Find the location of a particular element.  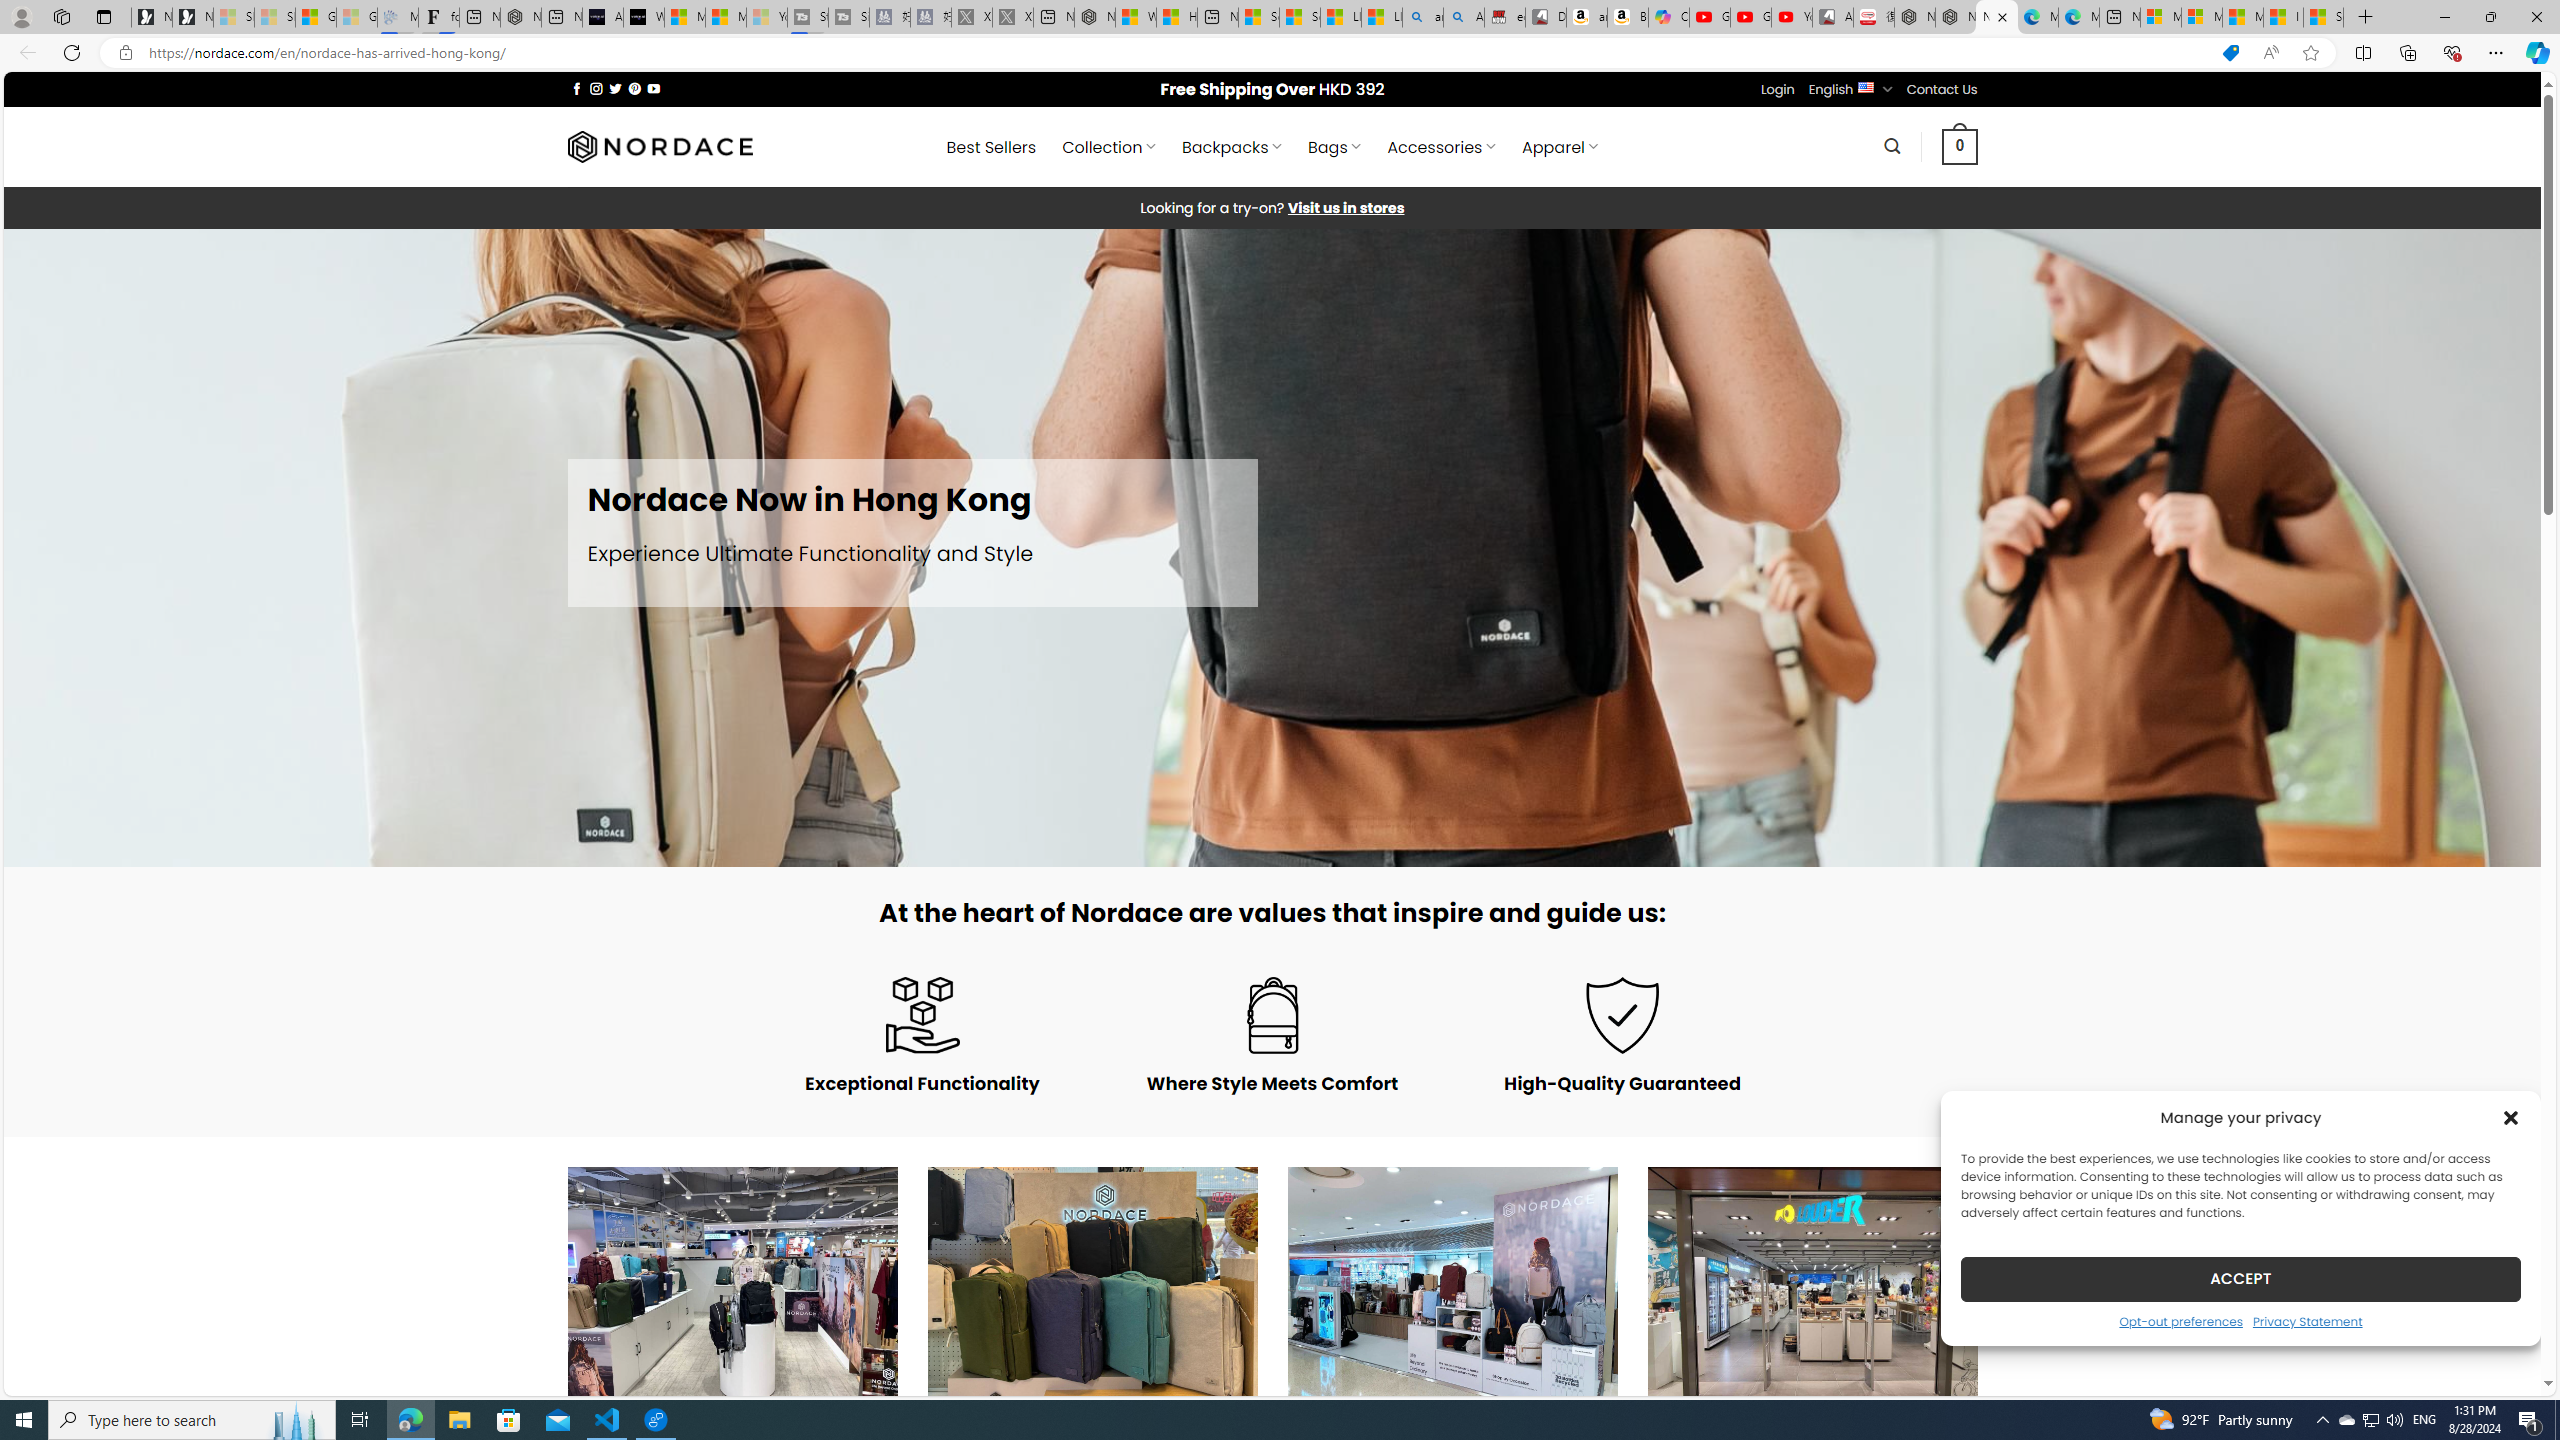

Follow on Pinterest is located at coordinates (634, 88).